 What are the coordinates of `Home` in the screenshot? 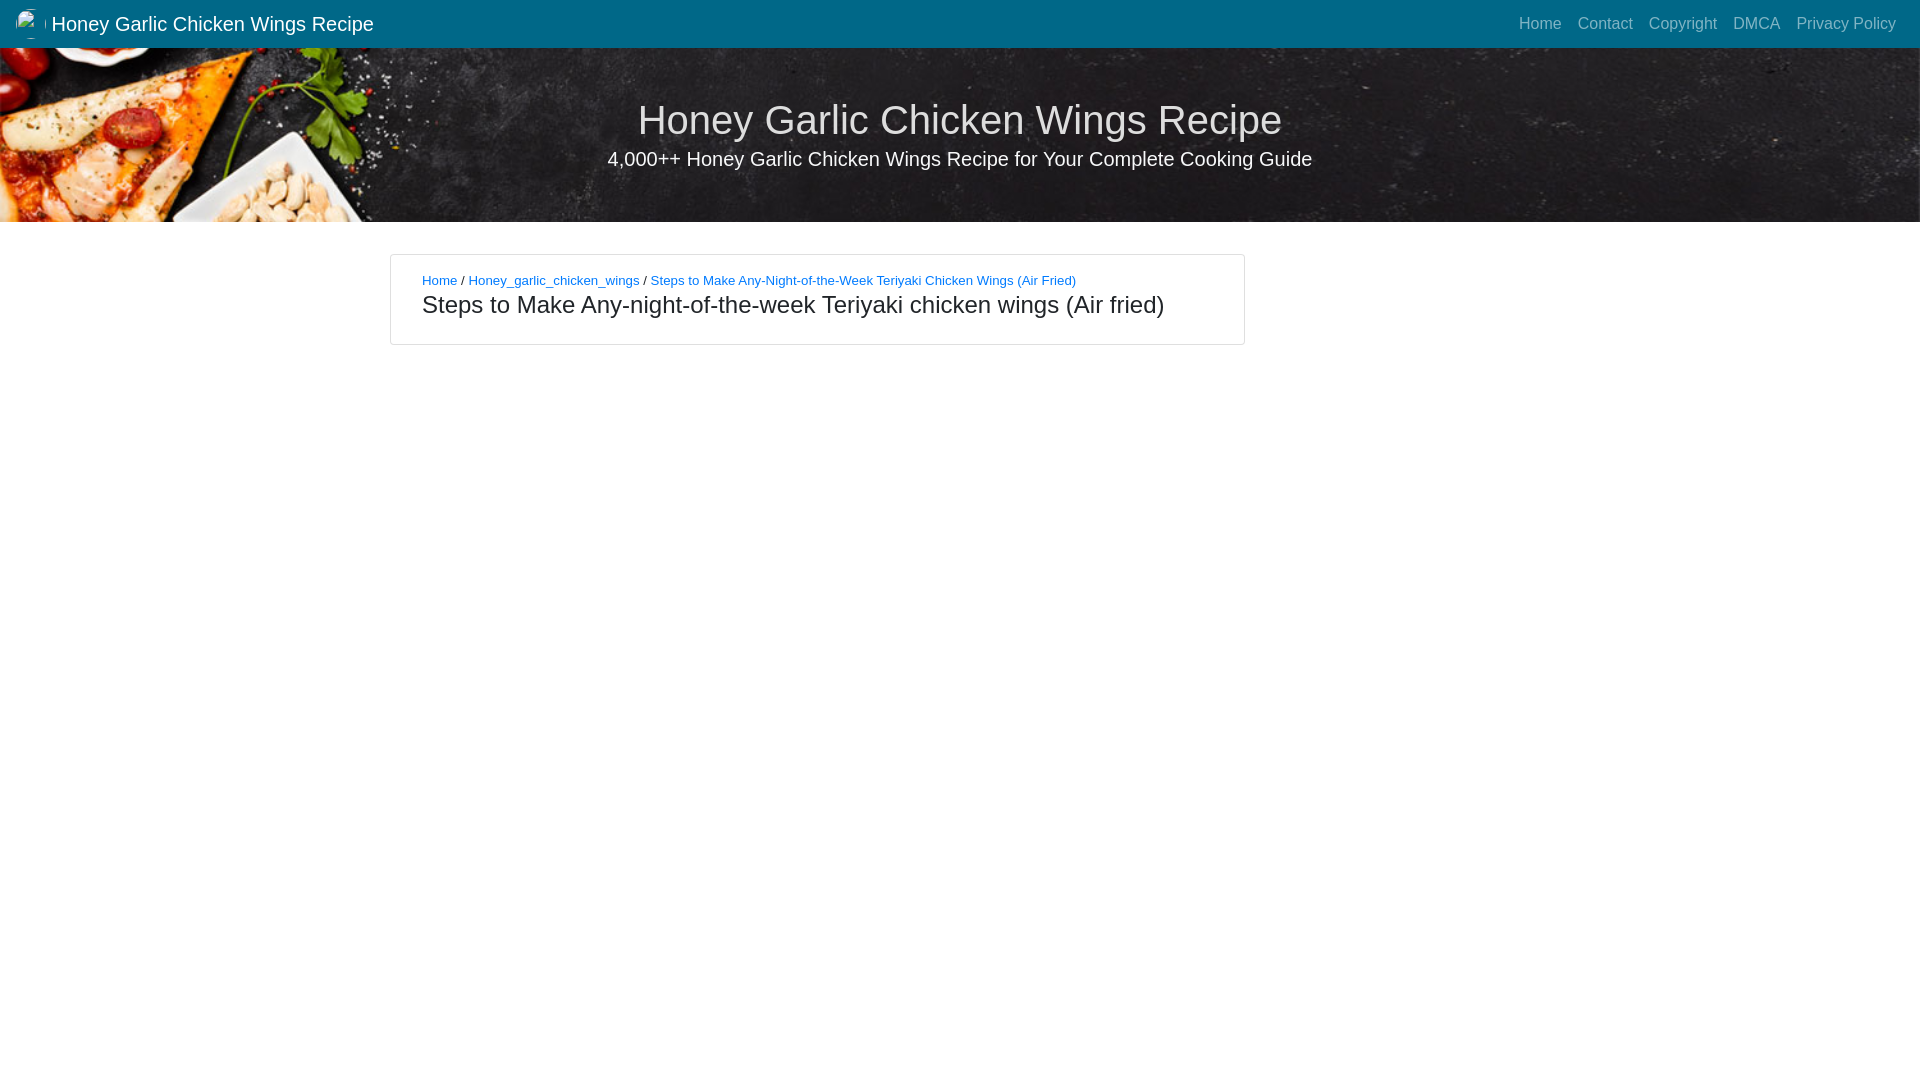 It's located at (439, 280).